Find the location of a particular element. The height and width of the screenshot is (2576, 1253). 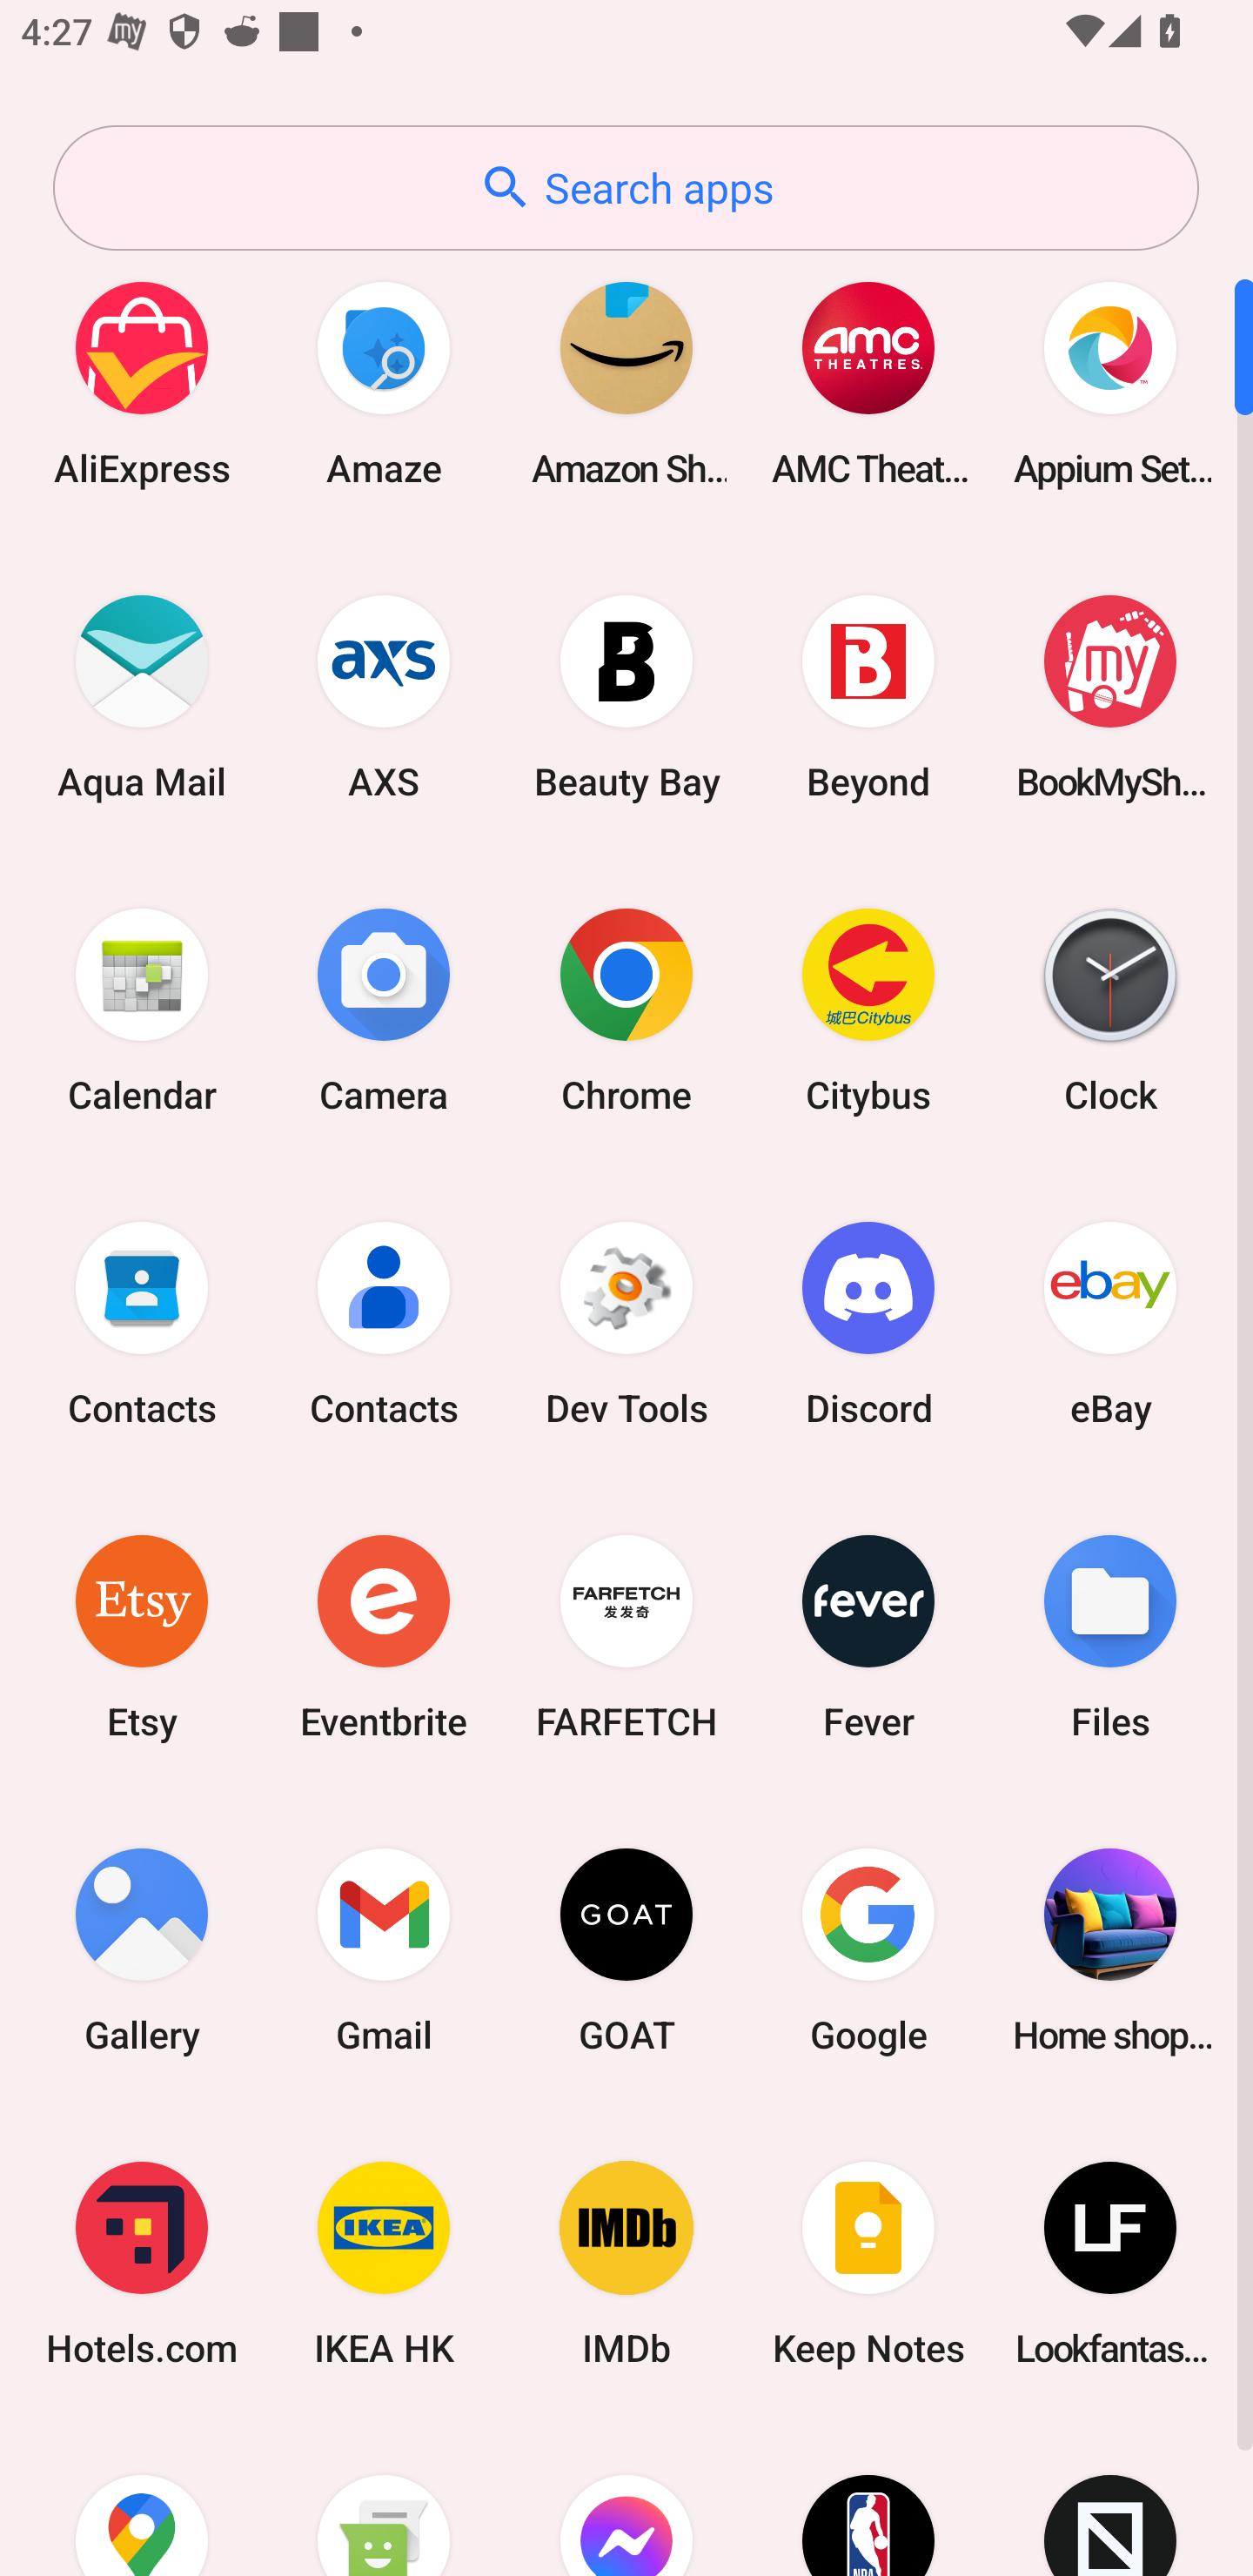

Camera is located at coordinates (384, 1010).